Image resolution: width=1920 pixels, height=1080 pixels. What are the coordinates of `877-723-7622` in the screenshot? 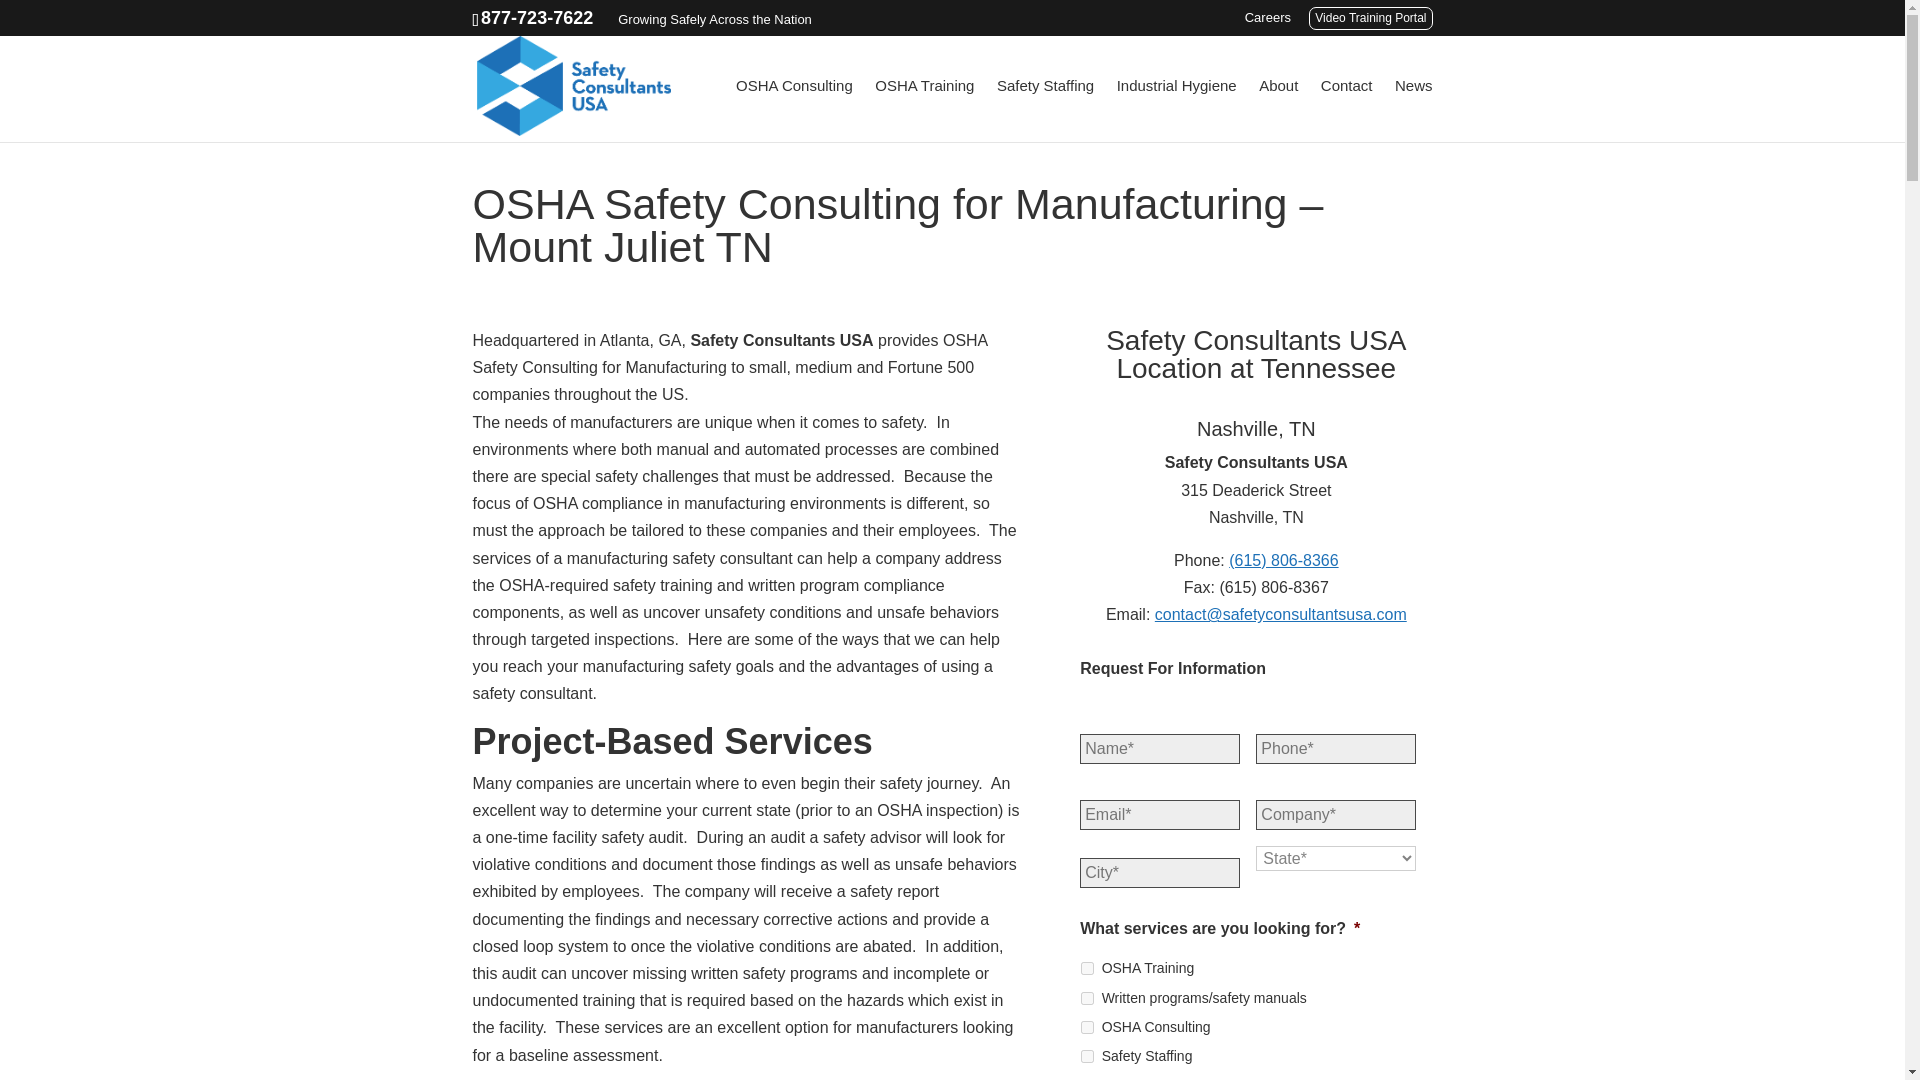 It's located at (537, 18).